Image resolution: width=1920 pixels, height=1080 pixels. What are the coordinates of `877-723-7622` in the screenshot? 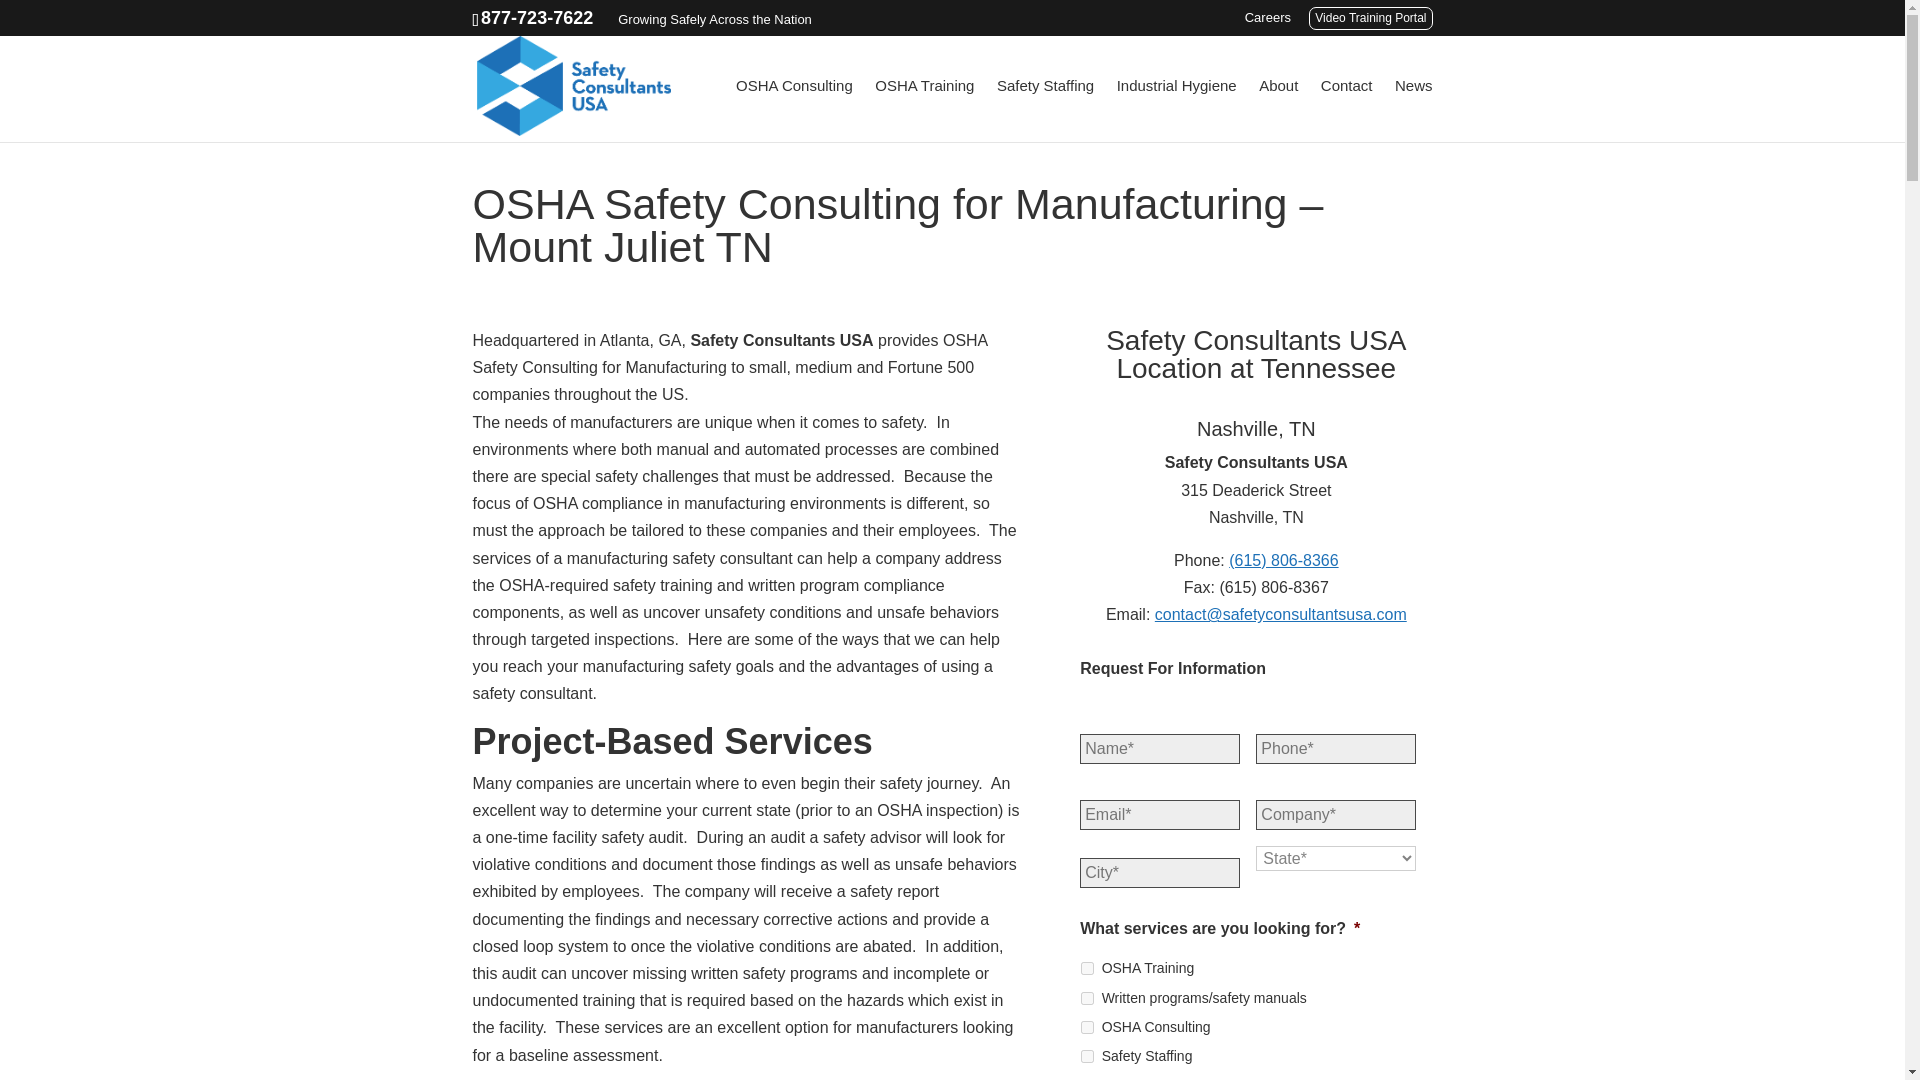 It's located at (537, 18).